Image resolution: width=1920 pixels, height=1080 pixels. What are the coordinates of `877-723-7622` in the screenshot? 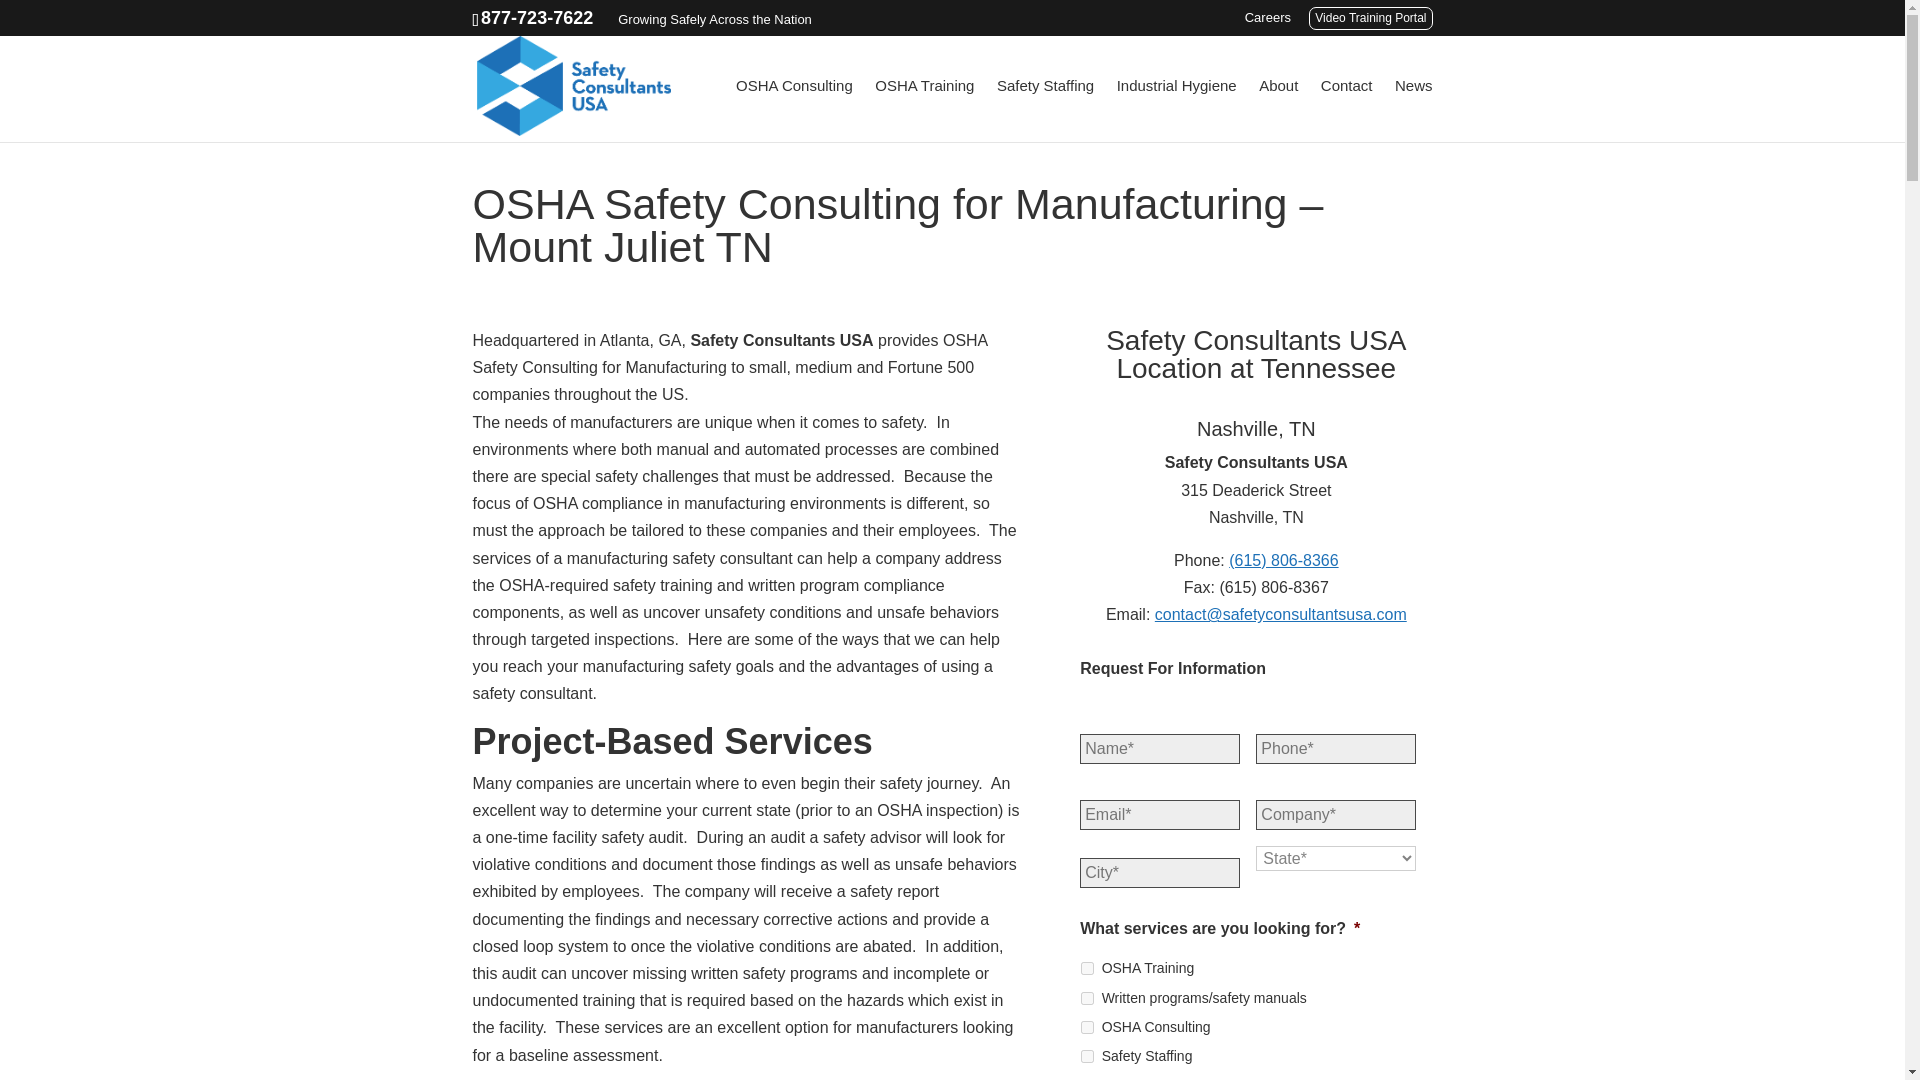 It's located at (537, 18).